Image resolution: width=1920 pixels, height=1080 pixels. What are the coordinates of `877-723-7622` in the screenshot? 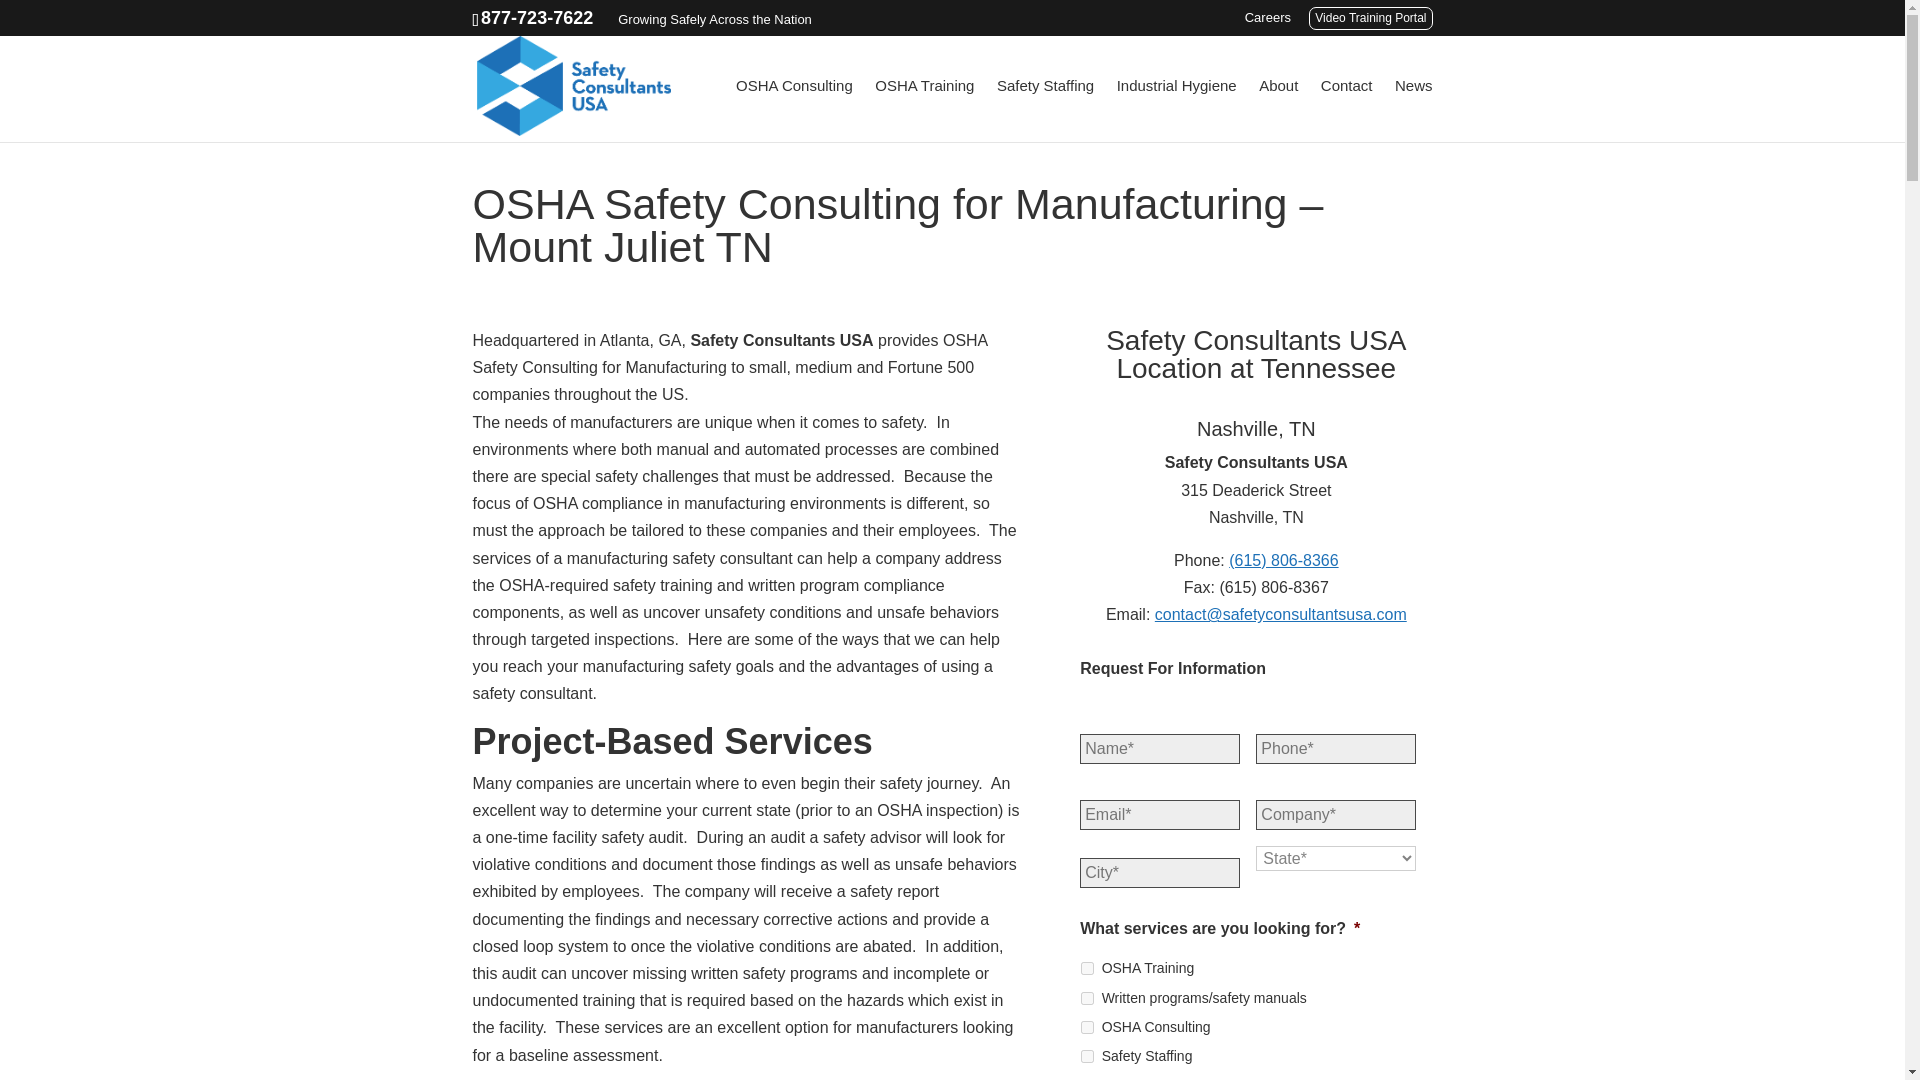 It's located at (537, 18).